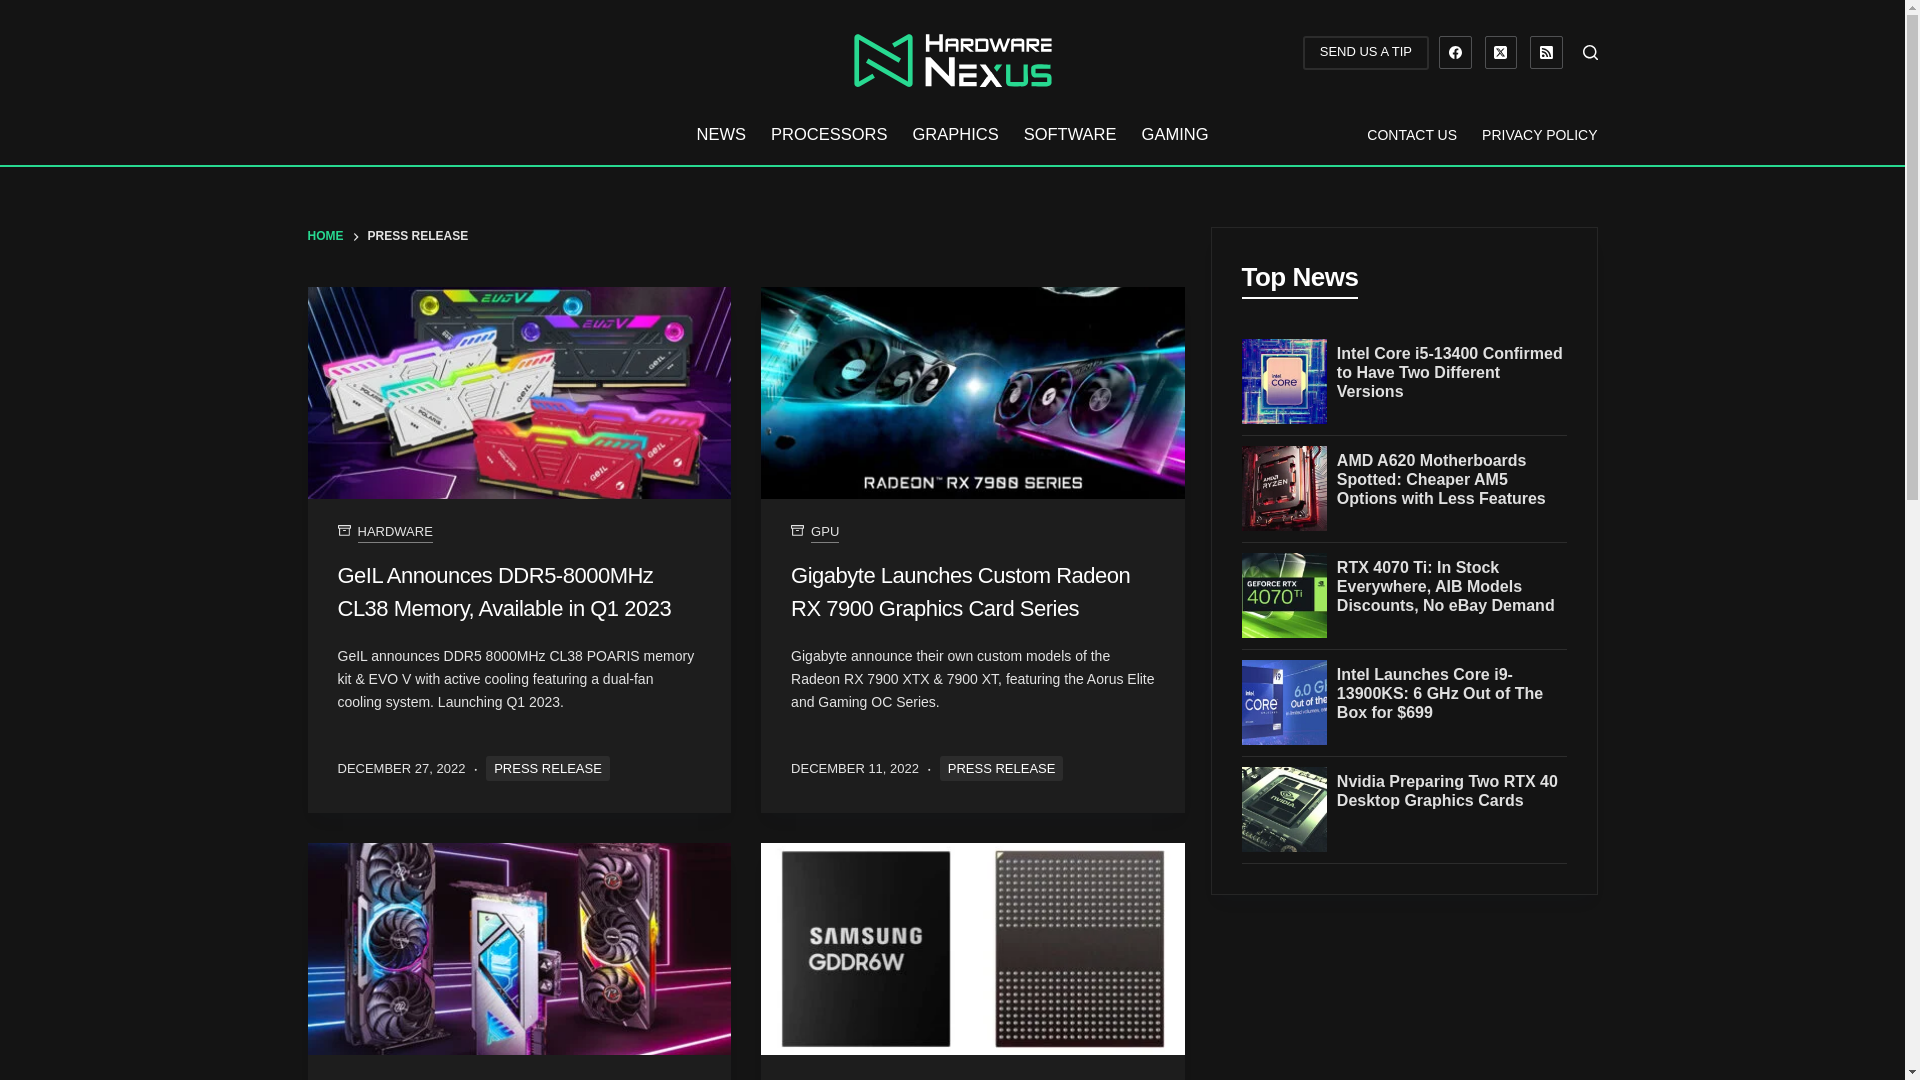 The image size is (1920, 1080). I want to click on SEND US A TIP, so click(1366, 52).